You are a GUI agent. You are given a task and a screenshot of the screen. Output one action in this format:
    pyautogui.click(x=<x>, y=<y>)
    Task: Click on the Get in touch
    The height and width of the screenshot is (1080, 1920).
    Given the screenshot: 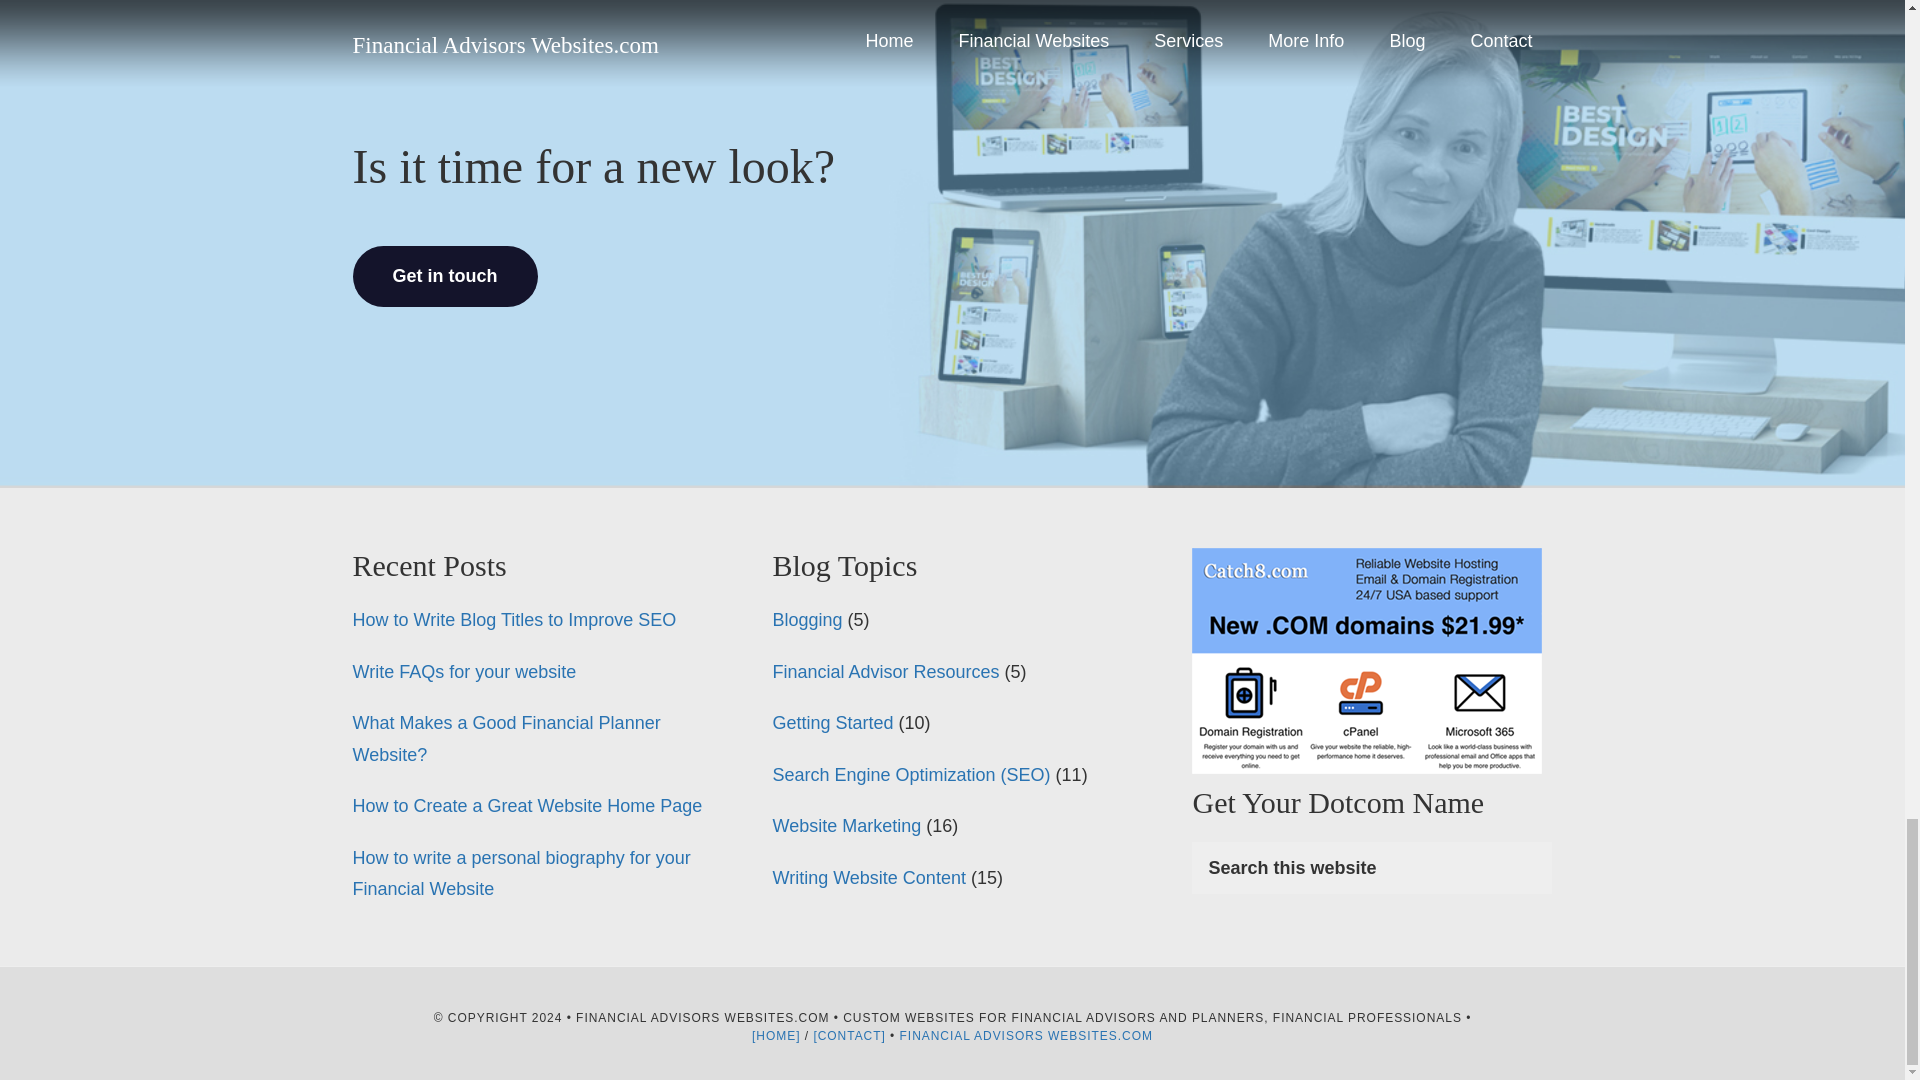 What is the action you would take?
    pyautogui.click(x=444, y=276)
    